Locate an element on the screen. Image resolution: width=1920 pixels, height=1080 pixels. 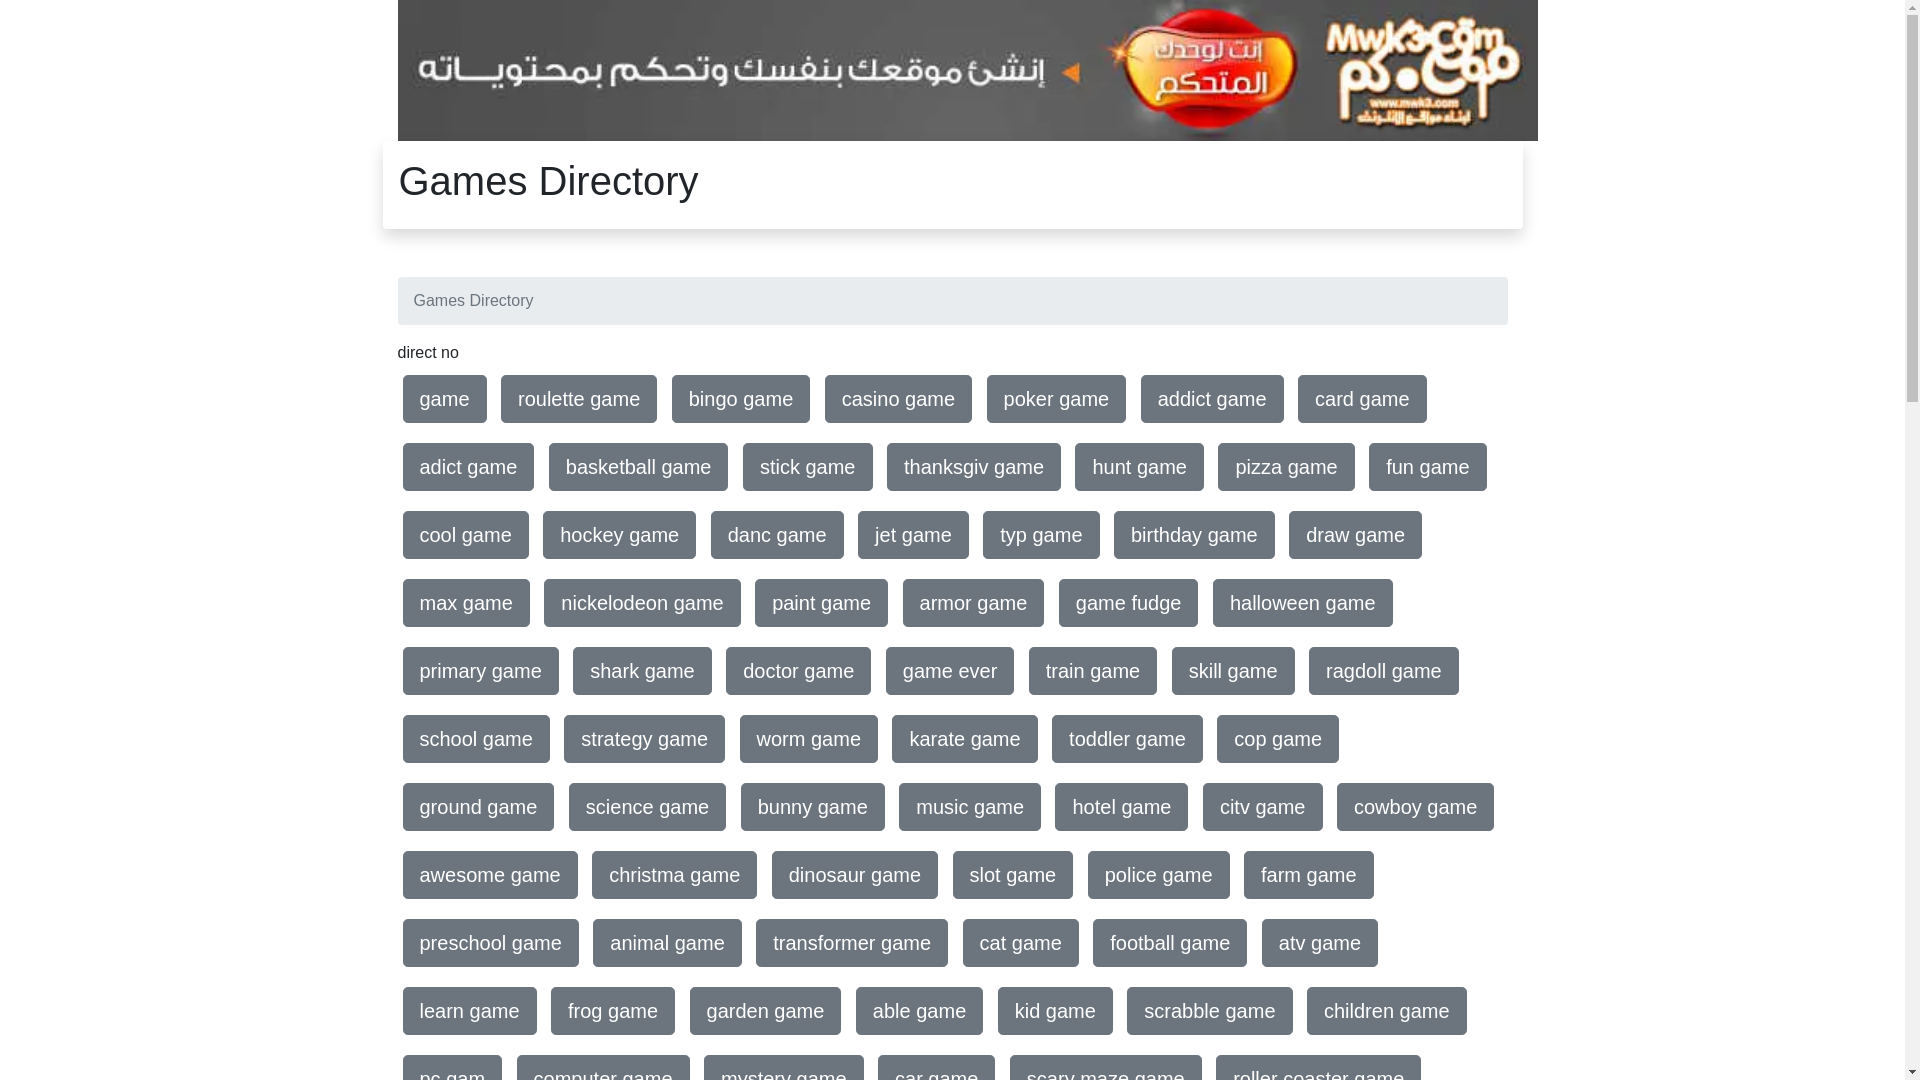
atv game is located at coordinates (1320, 943).